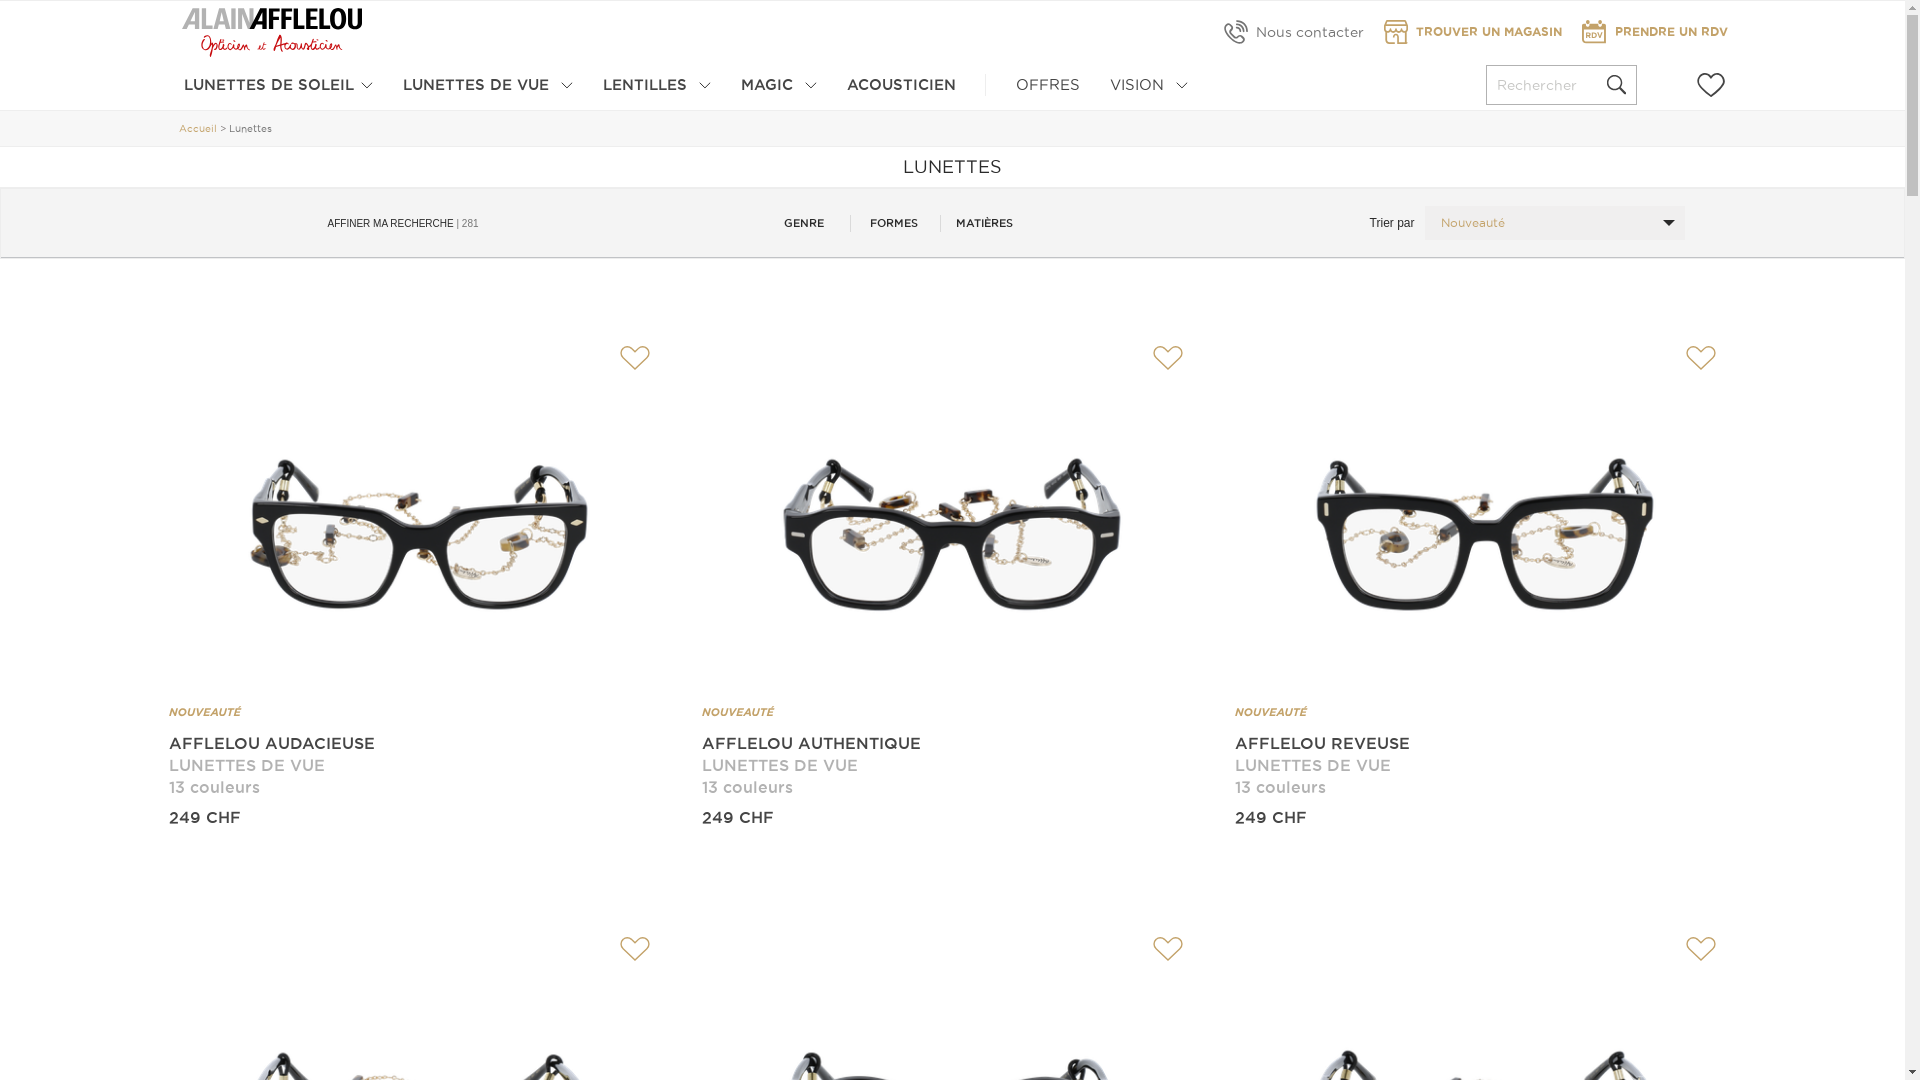  I want to click on PRENDRE UN RDV, so click(1655, 32).